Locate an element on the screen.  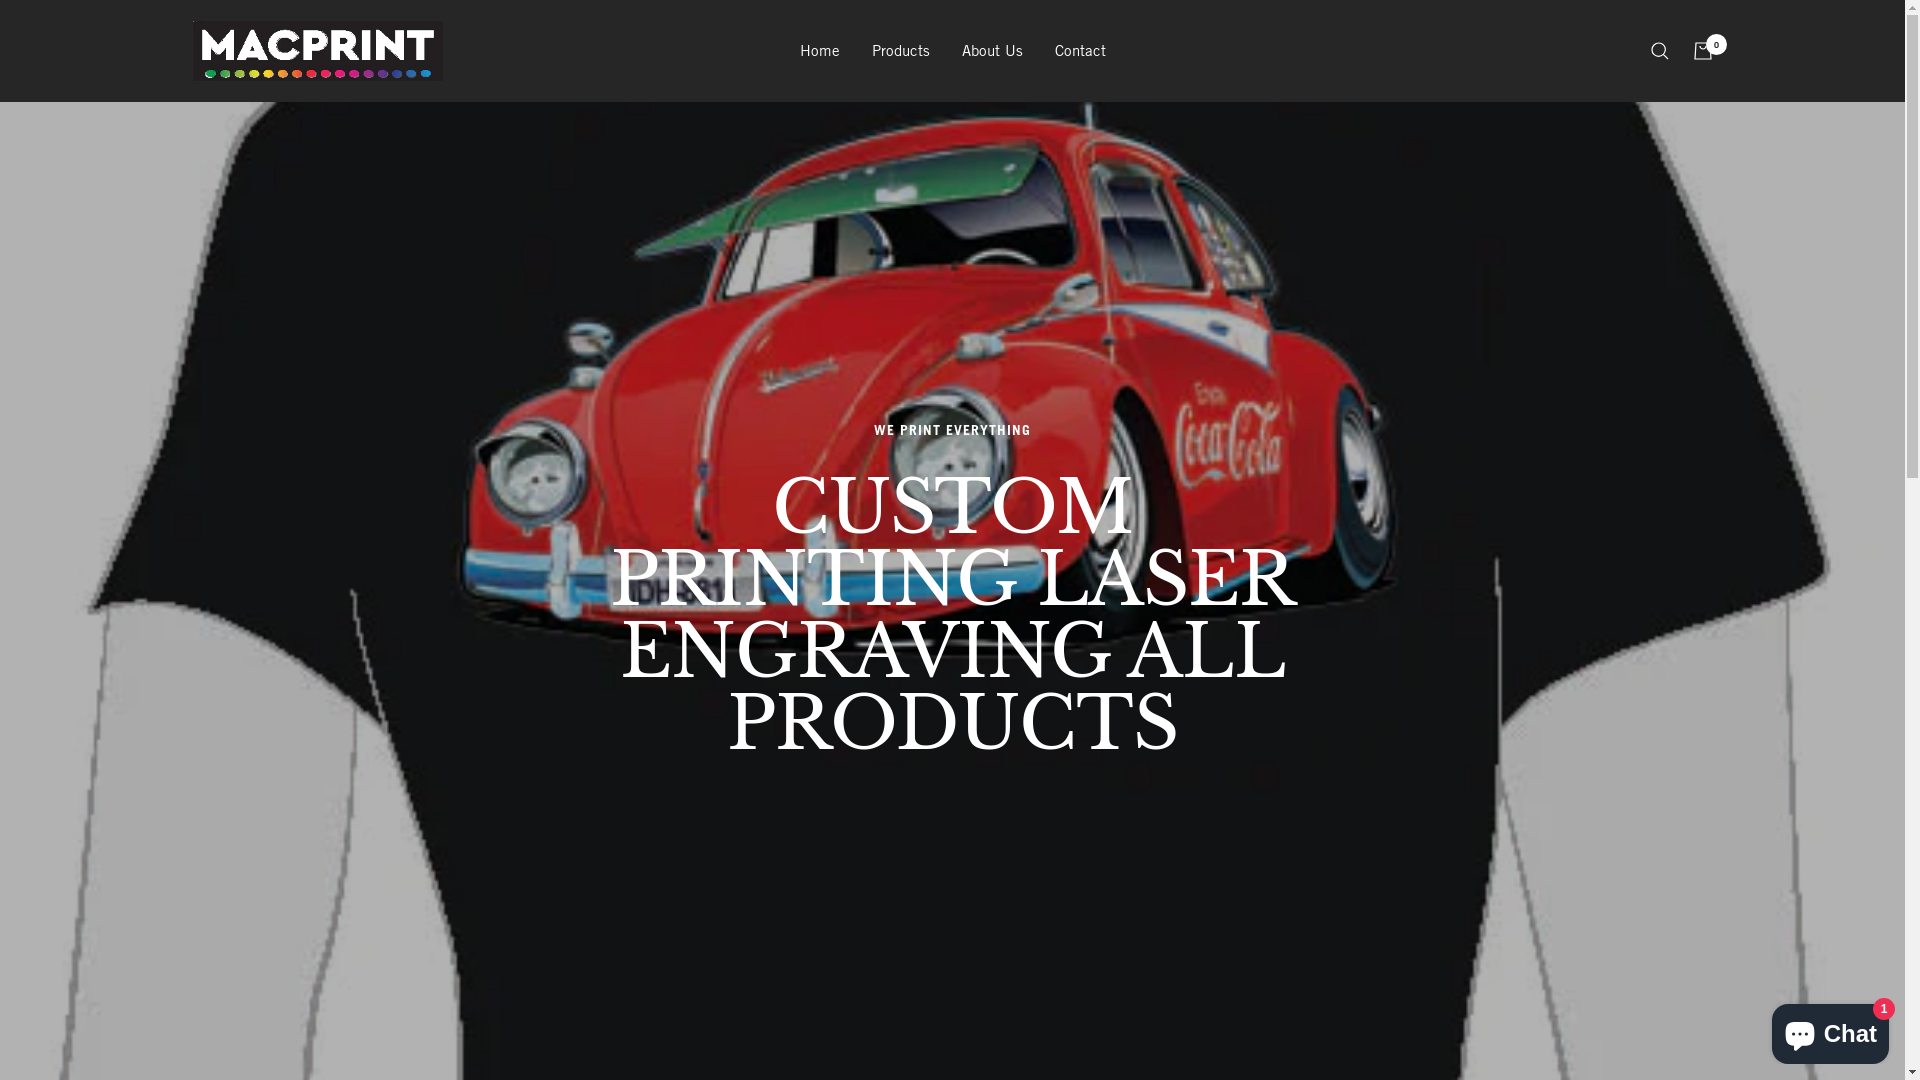
Contact is located at coordinates (1080, 51).